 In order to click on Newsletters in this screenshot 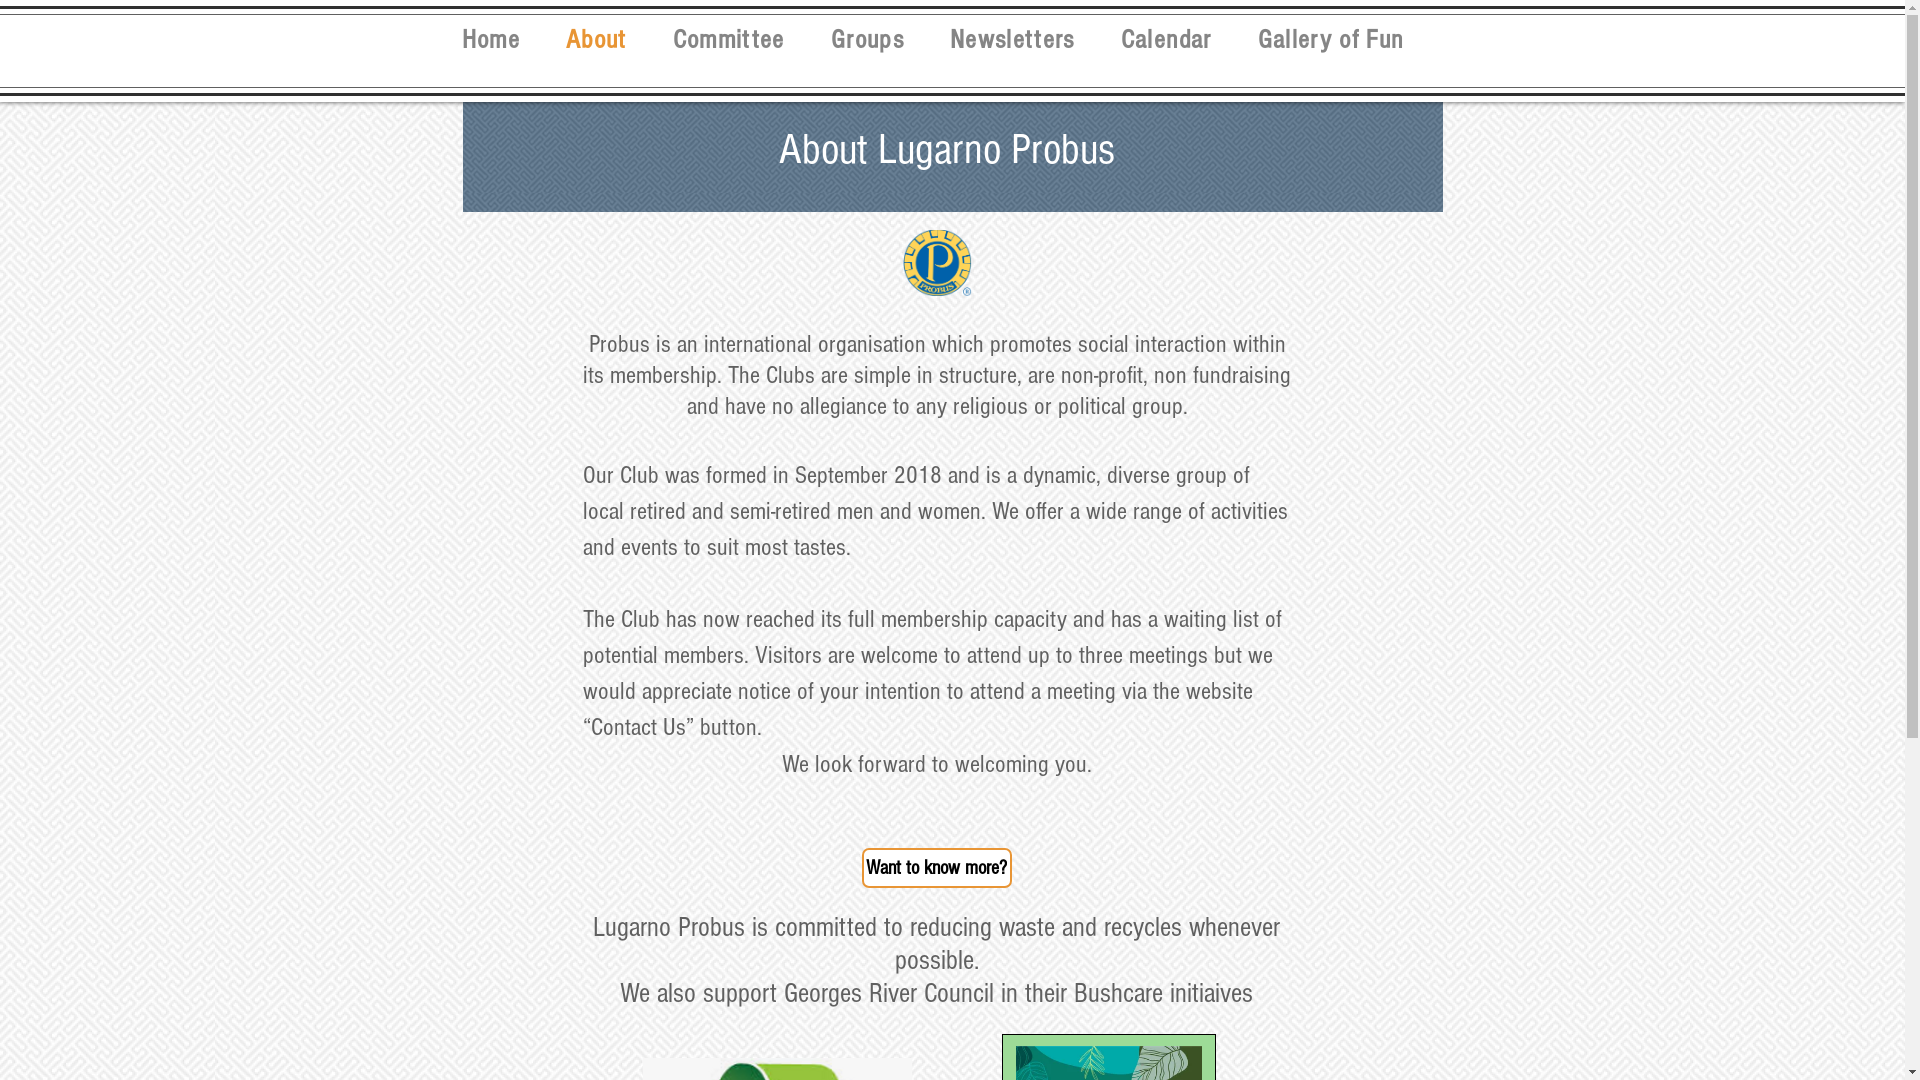, I will do `click(1012, 40)`.